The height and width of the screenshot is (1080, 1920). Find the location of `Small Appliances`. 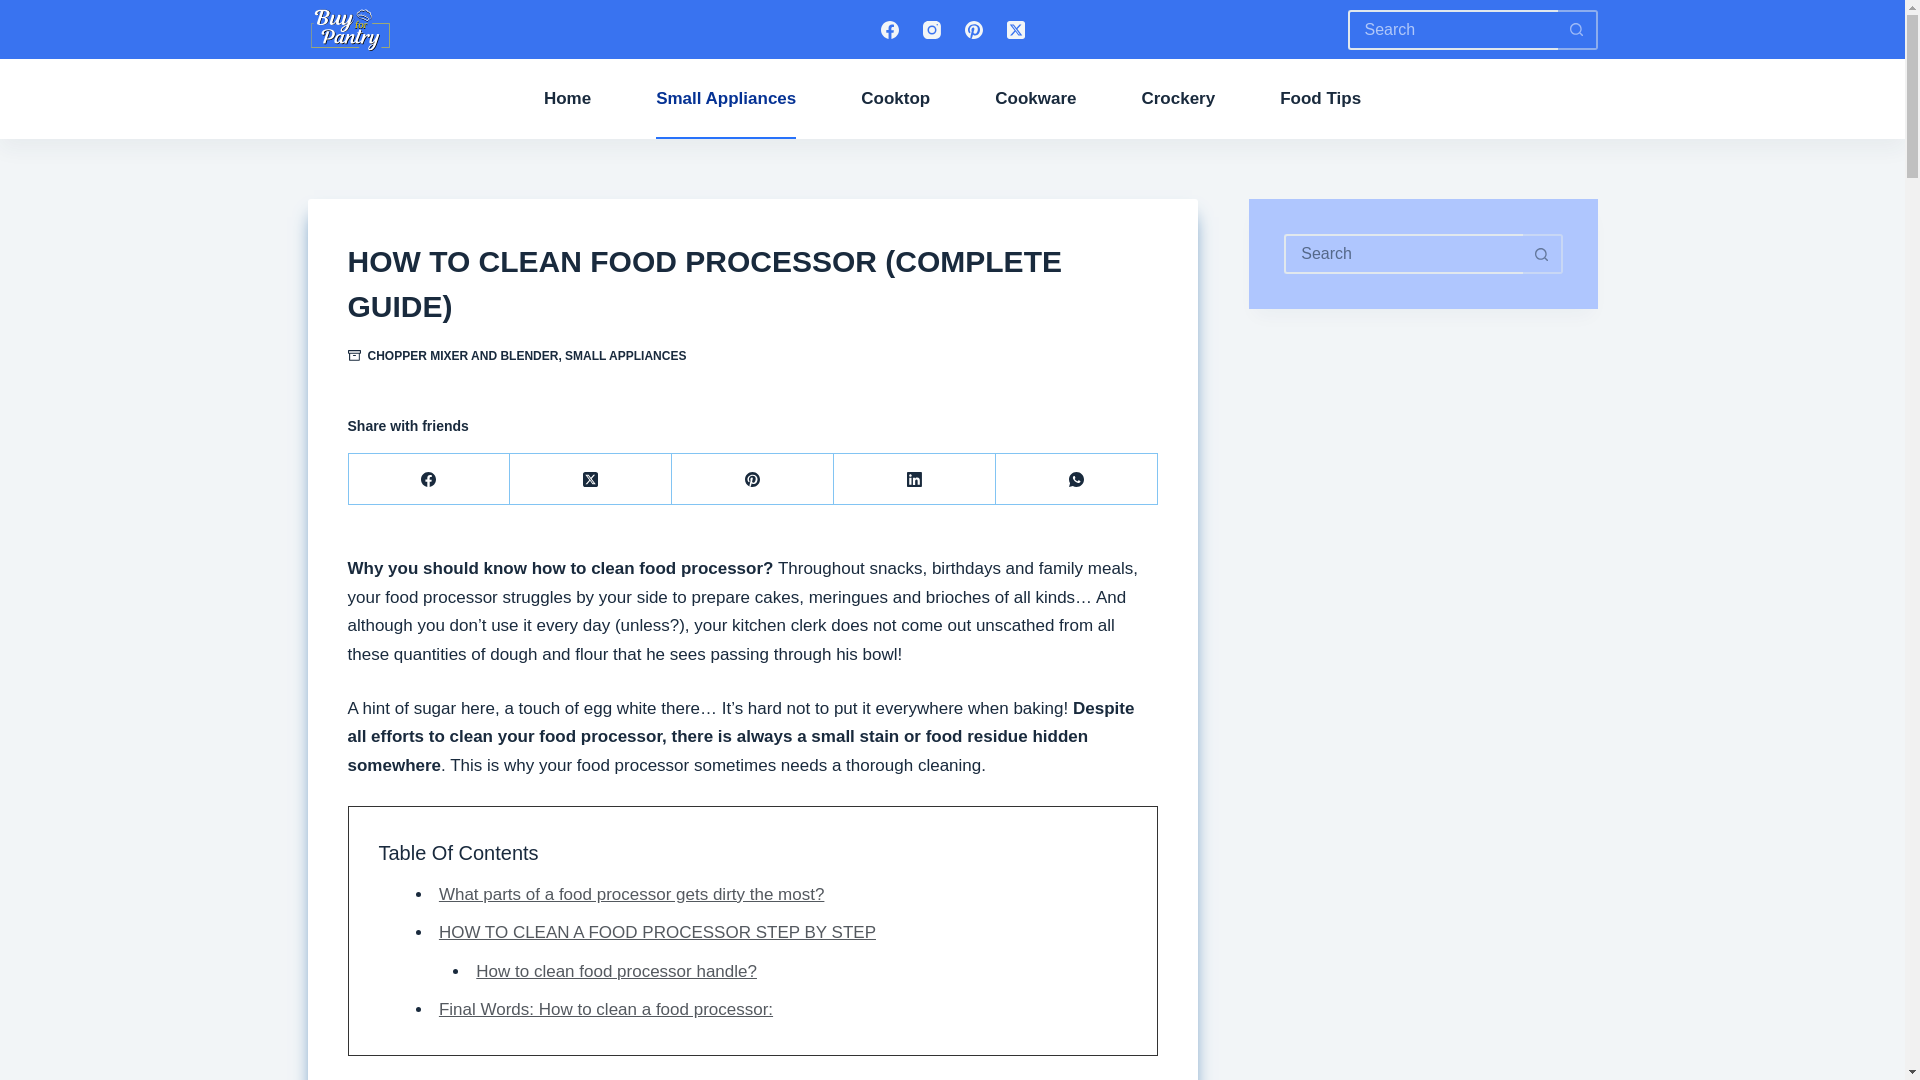

Small Appliances is located at coordinates (726, 99).